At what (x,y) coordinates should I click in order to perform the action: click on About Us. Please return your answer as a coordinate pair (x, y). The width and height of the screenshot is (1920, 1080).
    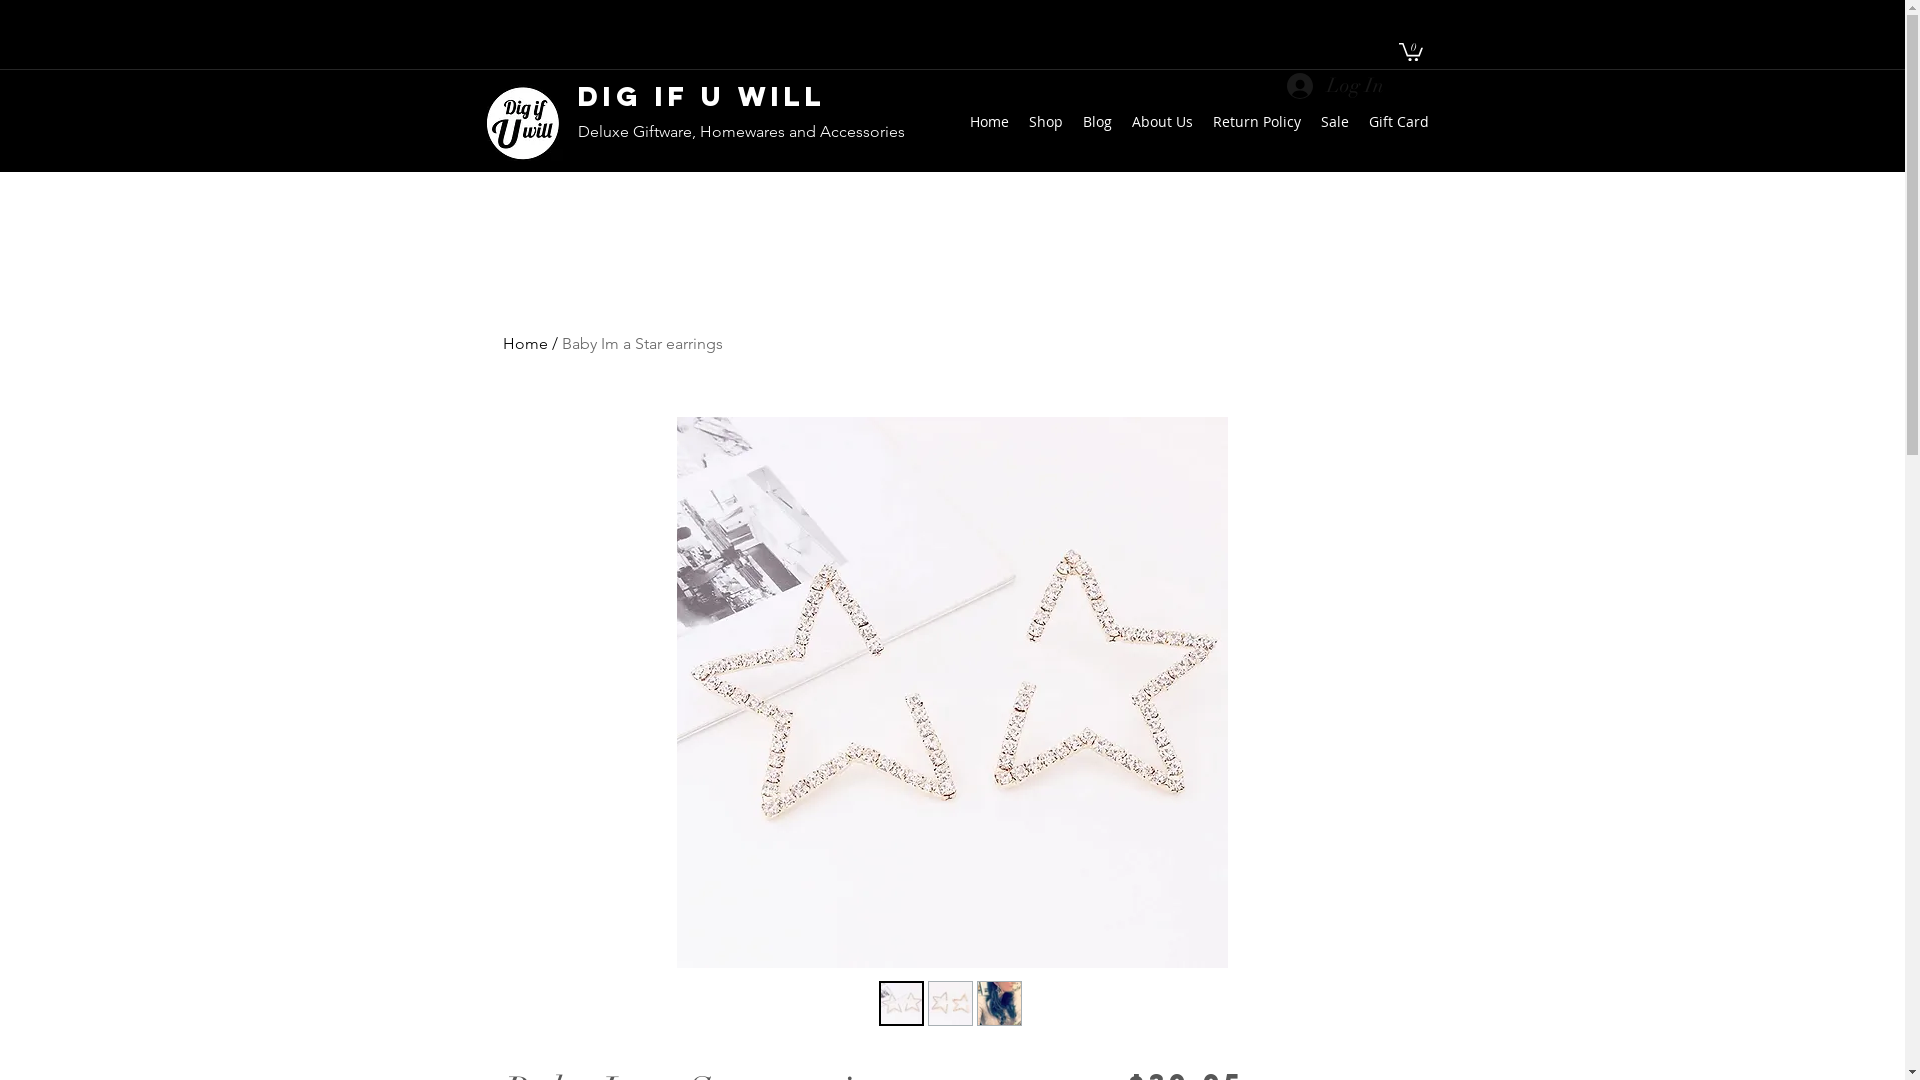
    Looking at the image, I should click on (1162, 122).